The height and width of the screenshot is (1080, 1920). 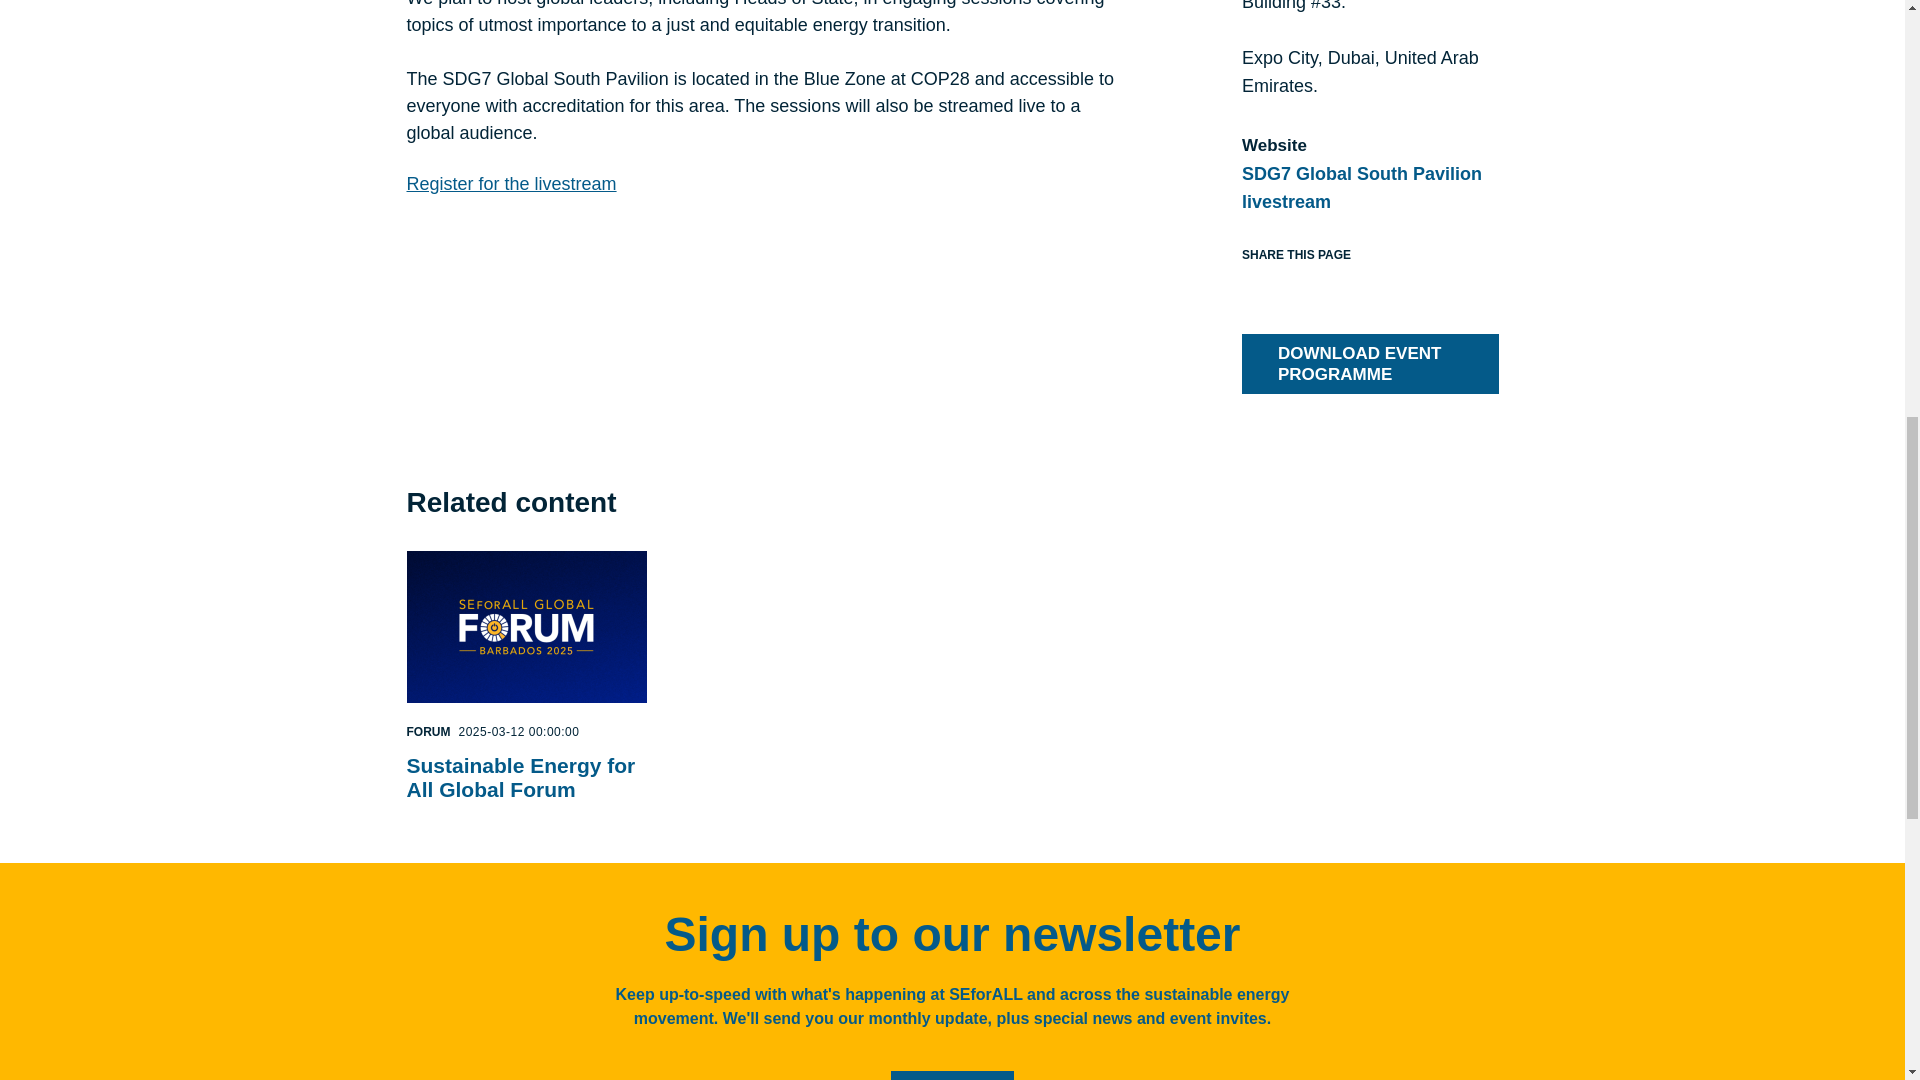 What do you see at coordinates (1330, 288) in the screenshot?
I see `Email share` at bounding box center [1330, 288].